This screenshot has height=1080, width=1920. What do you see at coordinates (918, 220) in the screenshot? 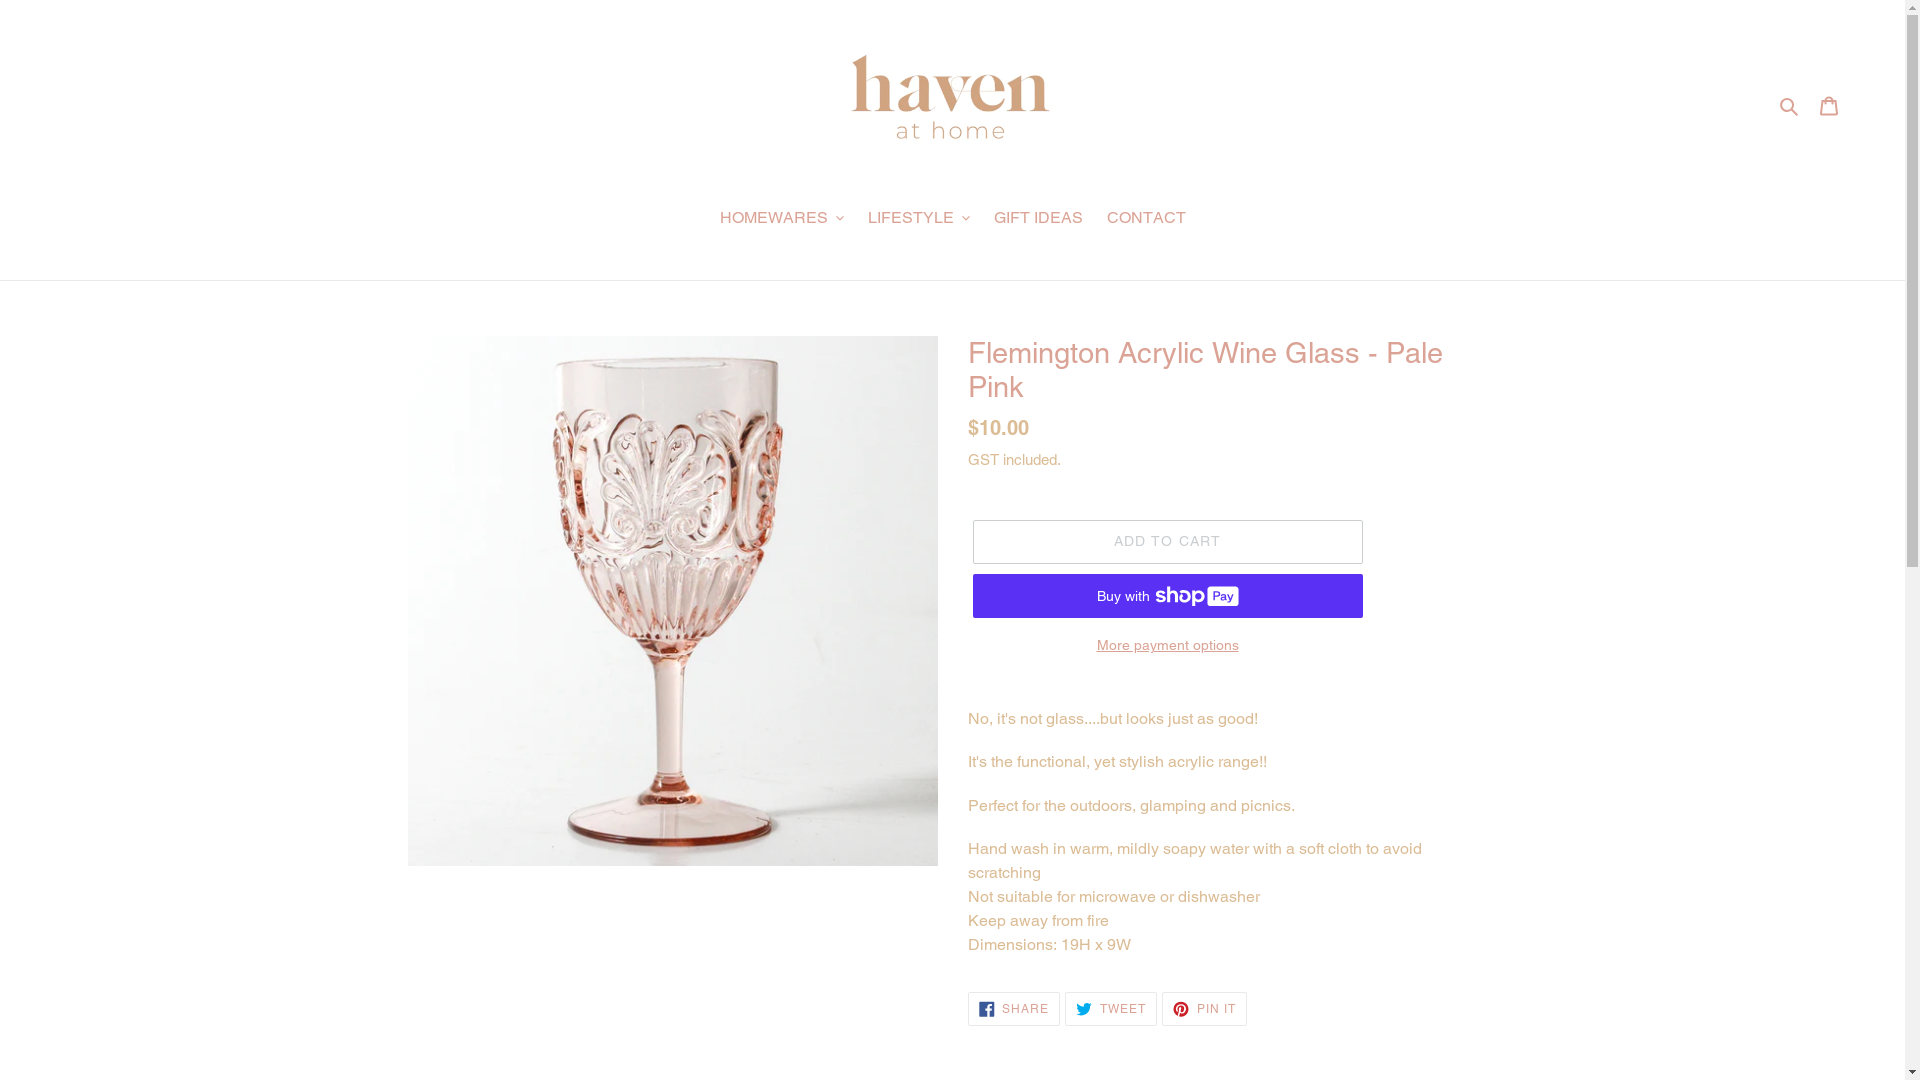
I see `LIFESTYLE` at bounding box center [918, 220].